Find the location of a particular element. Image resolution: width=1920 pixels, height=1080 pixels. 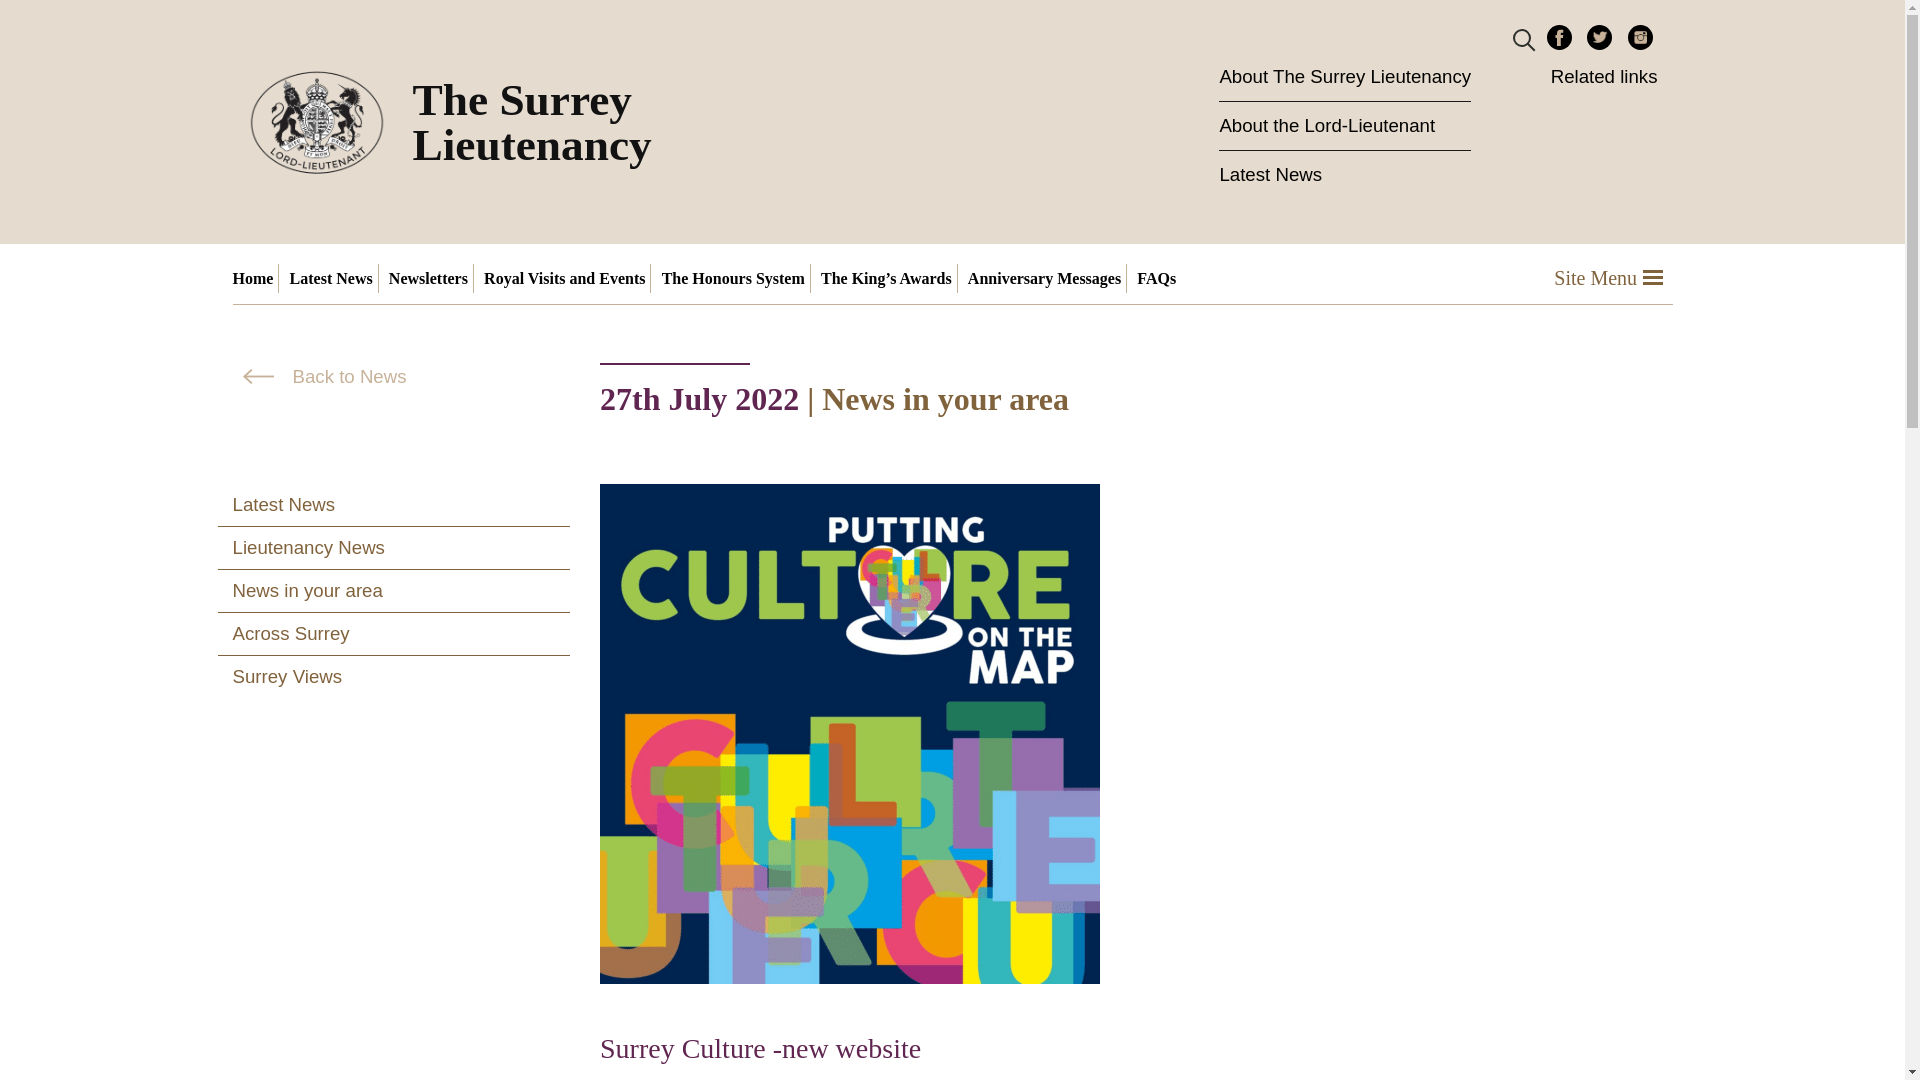

Anniversary Messages is located at coordinates (1045, 278).